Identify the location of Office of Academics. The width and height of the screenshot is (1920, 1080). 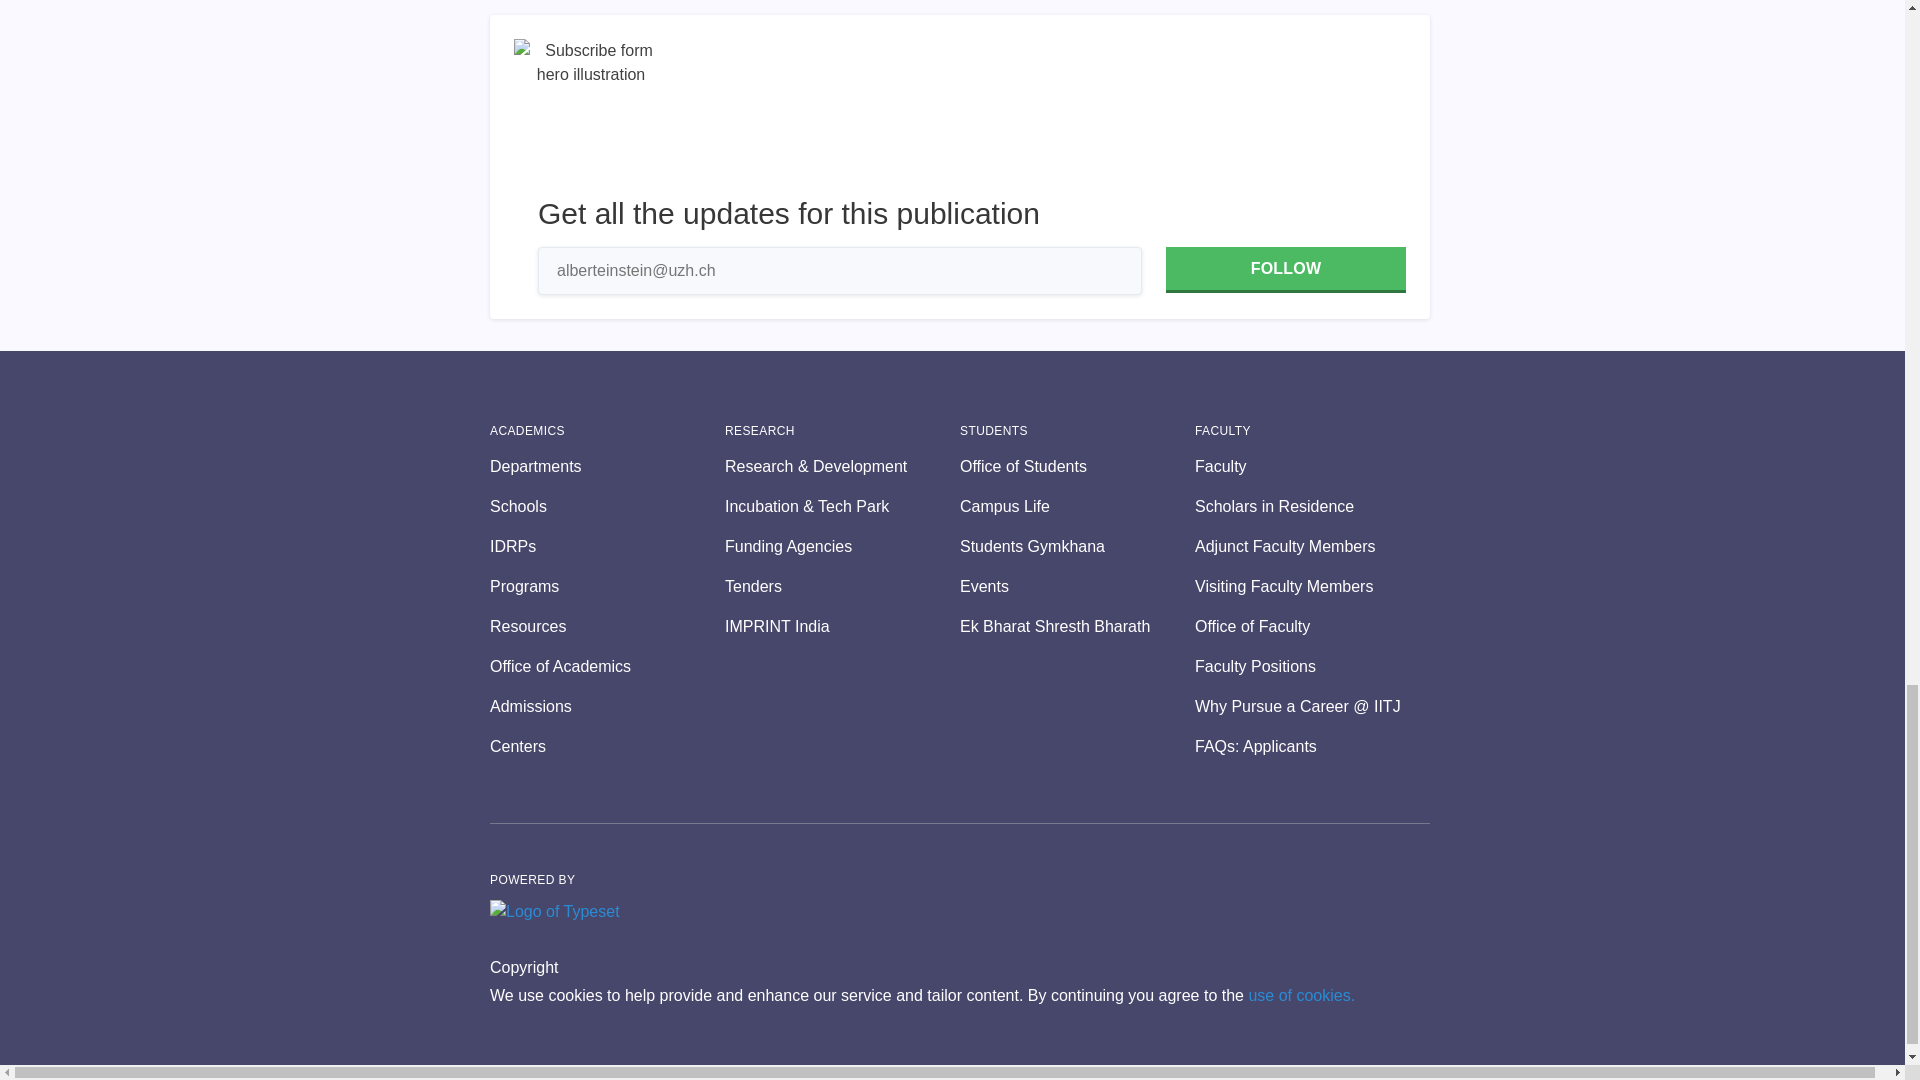
(607, 666).